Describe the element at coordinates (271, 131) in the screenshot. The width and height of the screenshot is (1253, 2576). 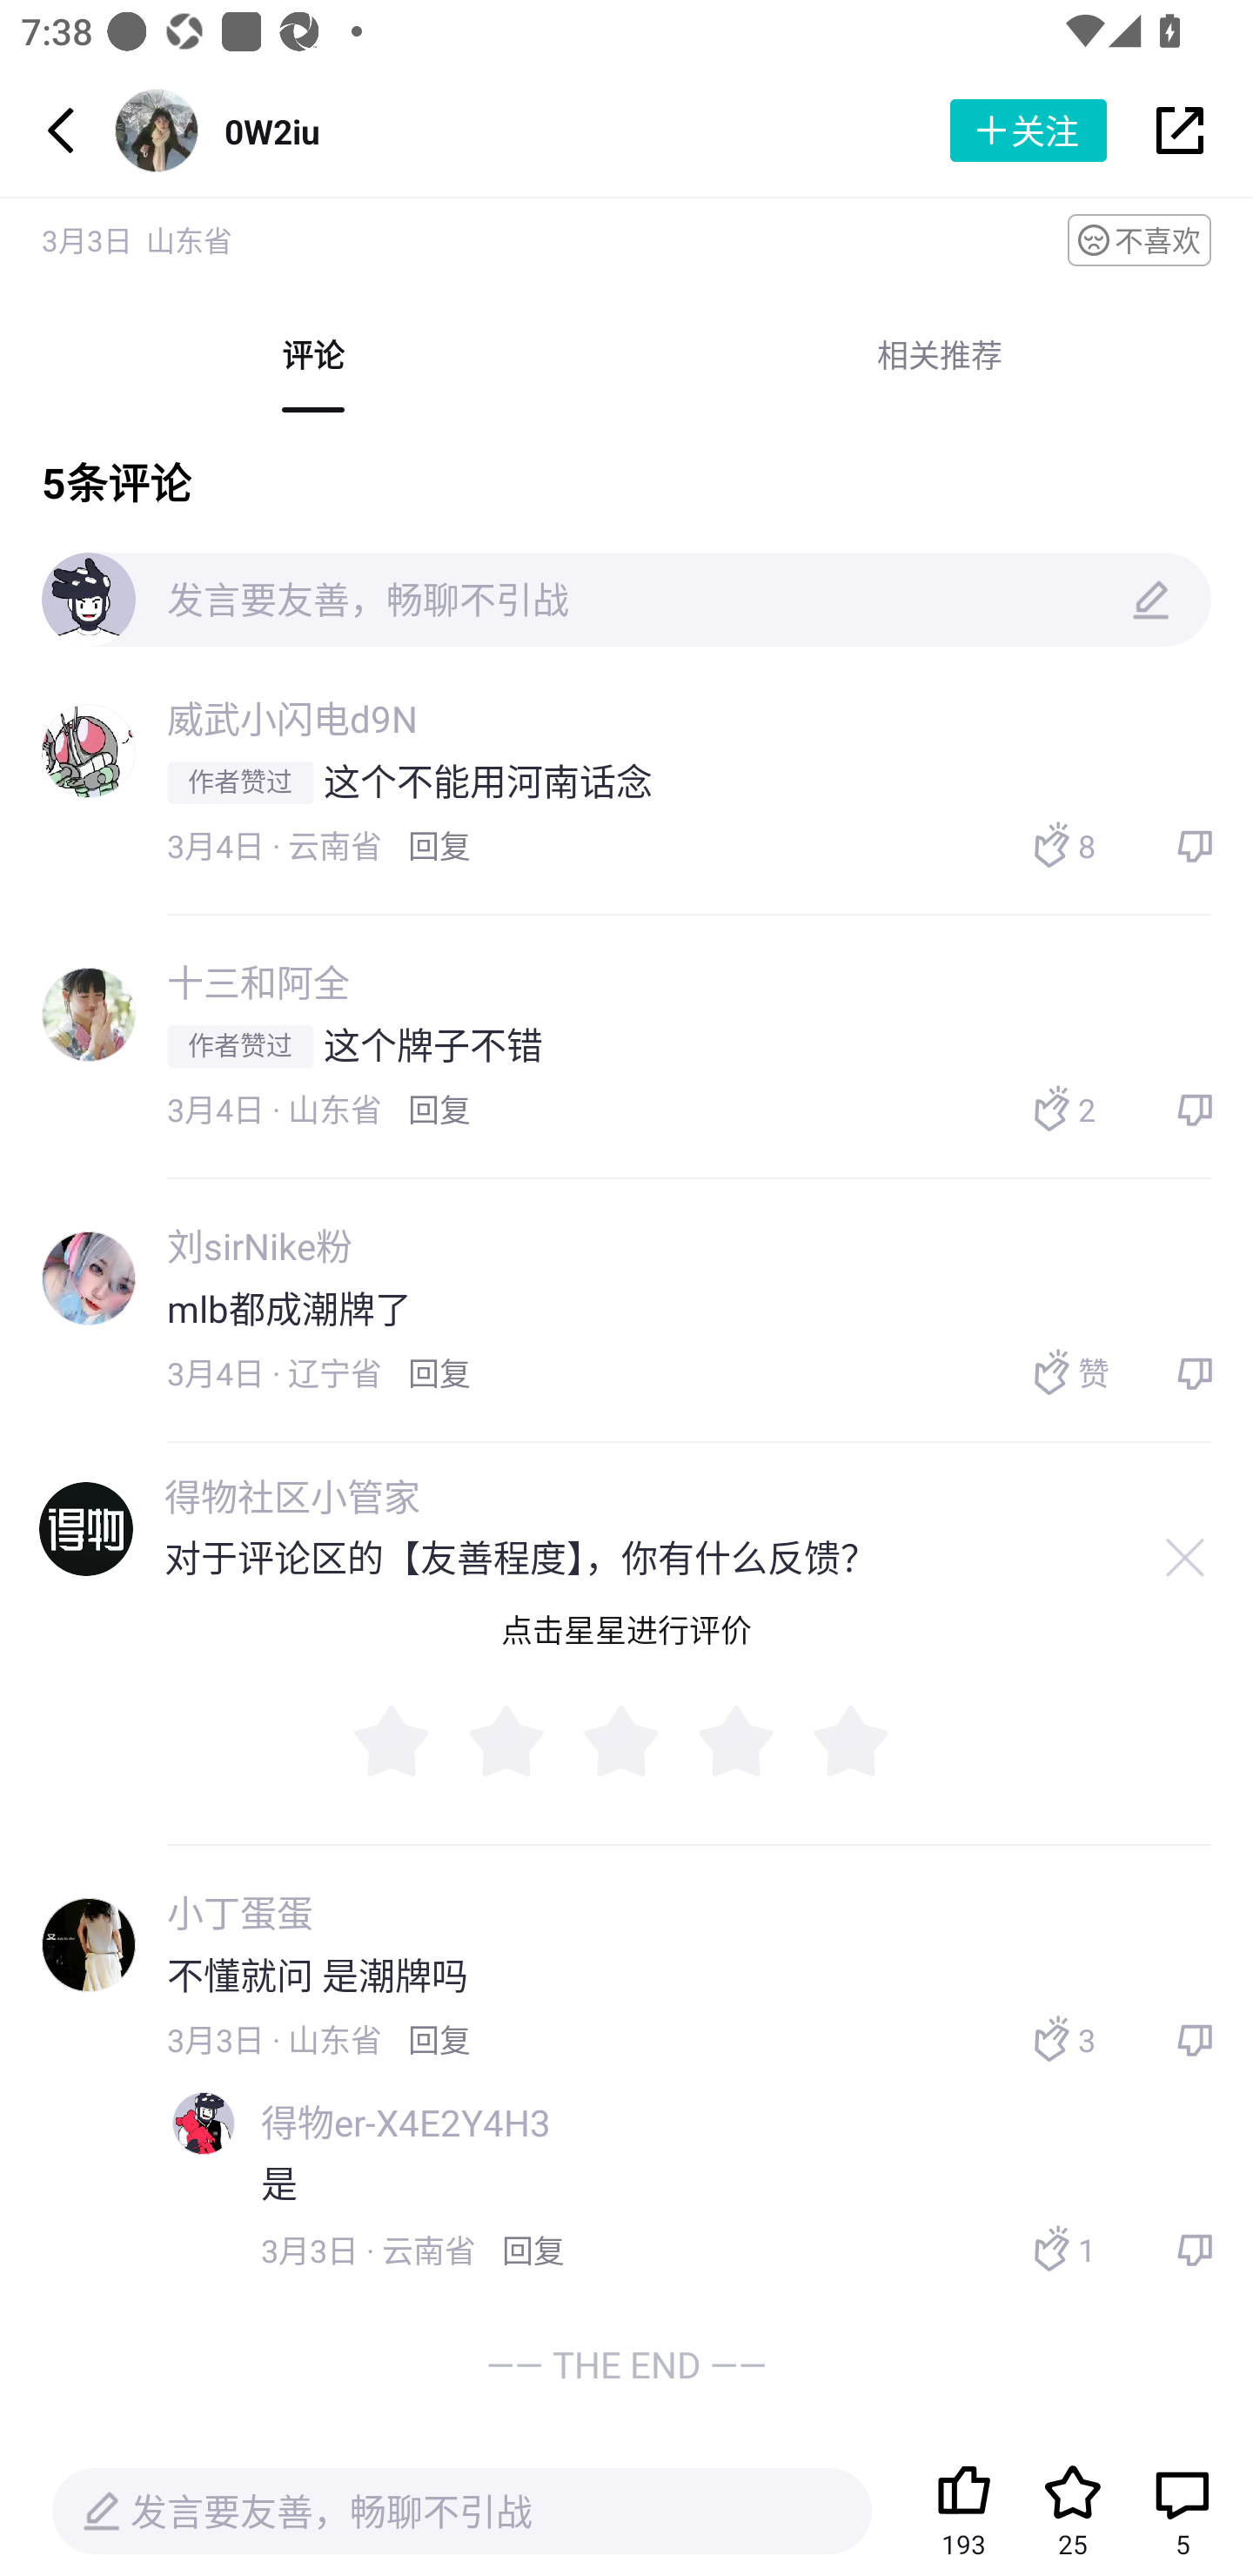
I see `0W2iu` at that location.